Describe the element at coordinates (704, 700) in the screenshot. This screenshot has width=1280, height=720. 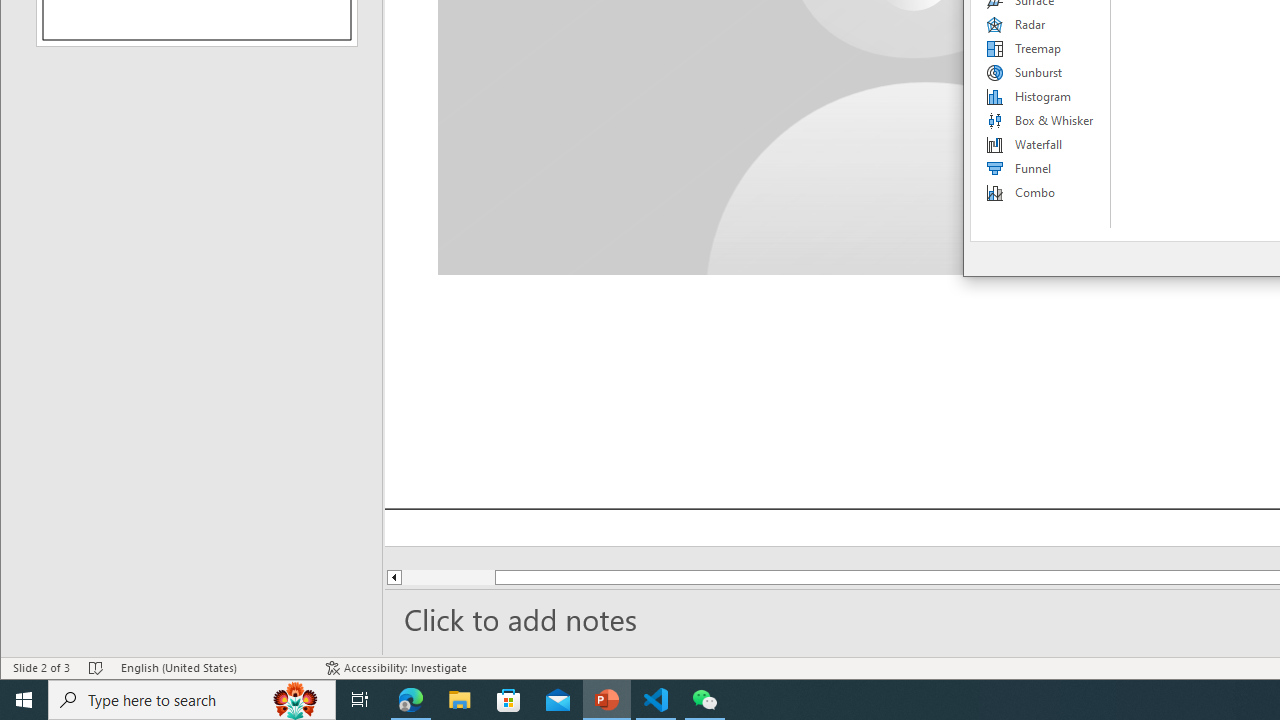
I see `WeChat - 1 running window` at that location.